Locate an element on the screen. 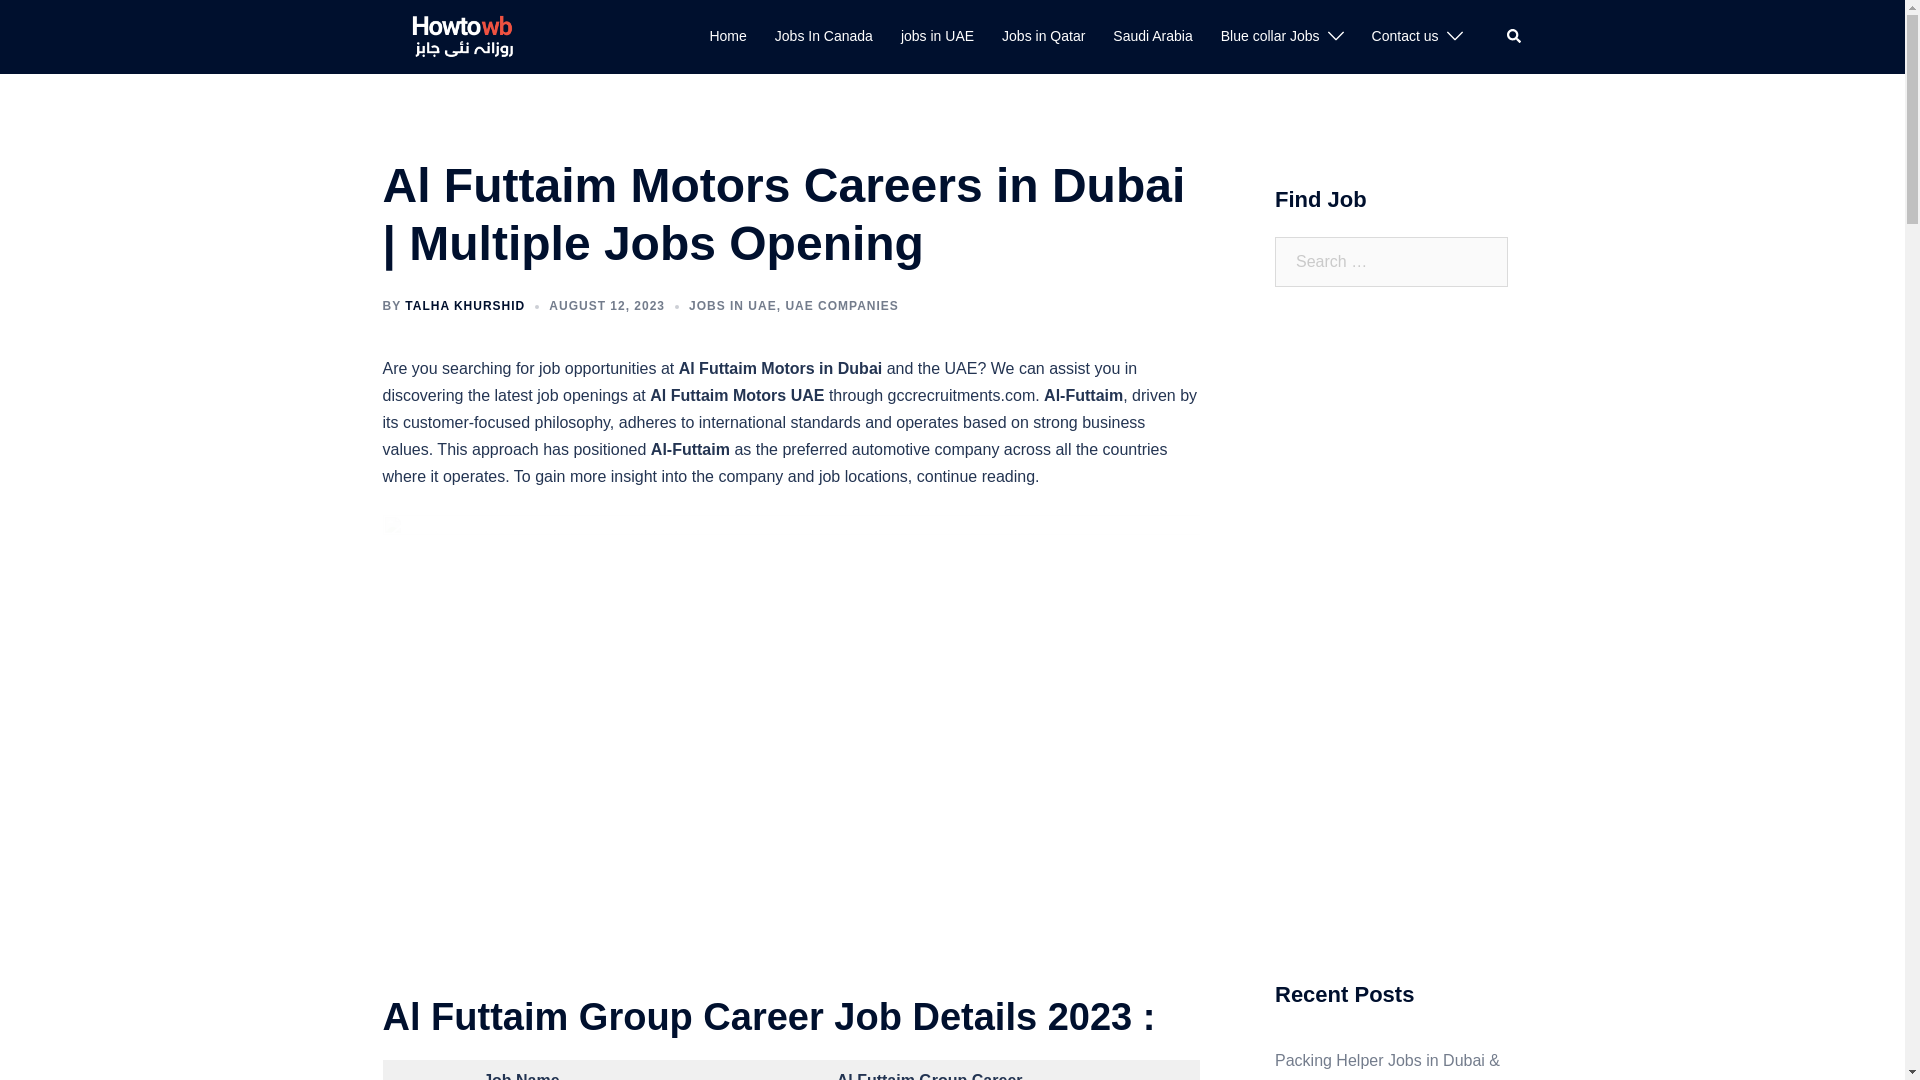 This screenshot has height=1080, width=1920. Saudi Arabia is located at coordinates (1152, 36).